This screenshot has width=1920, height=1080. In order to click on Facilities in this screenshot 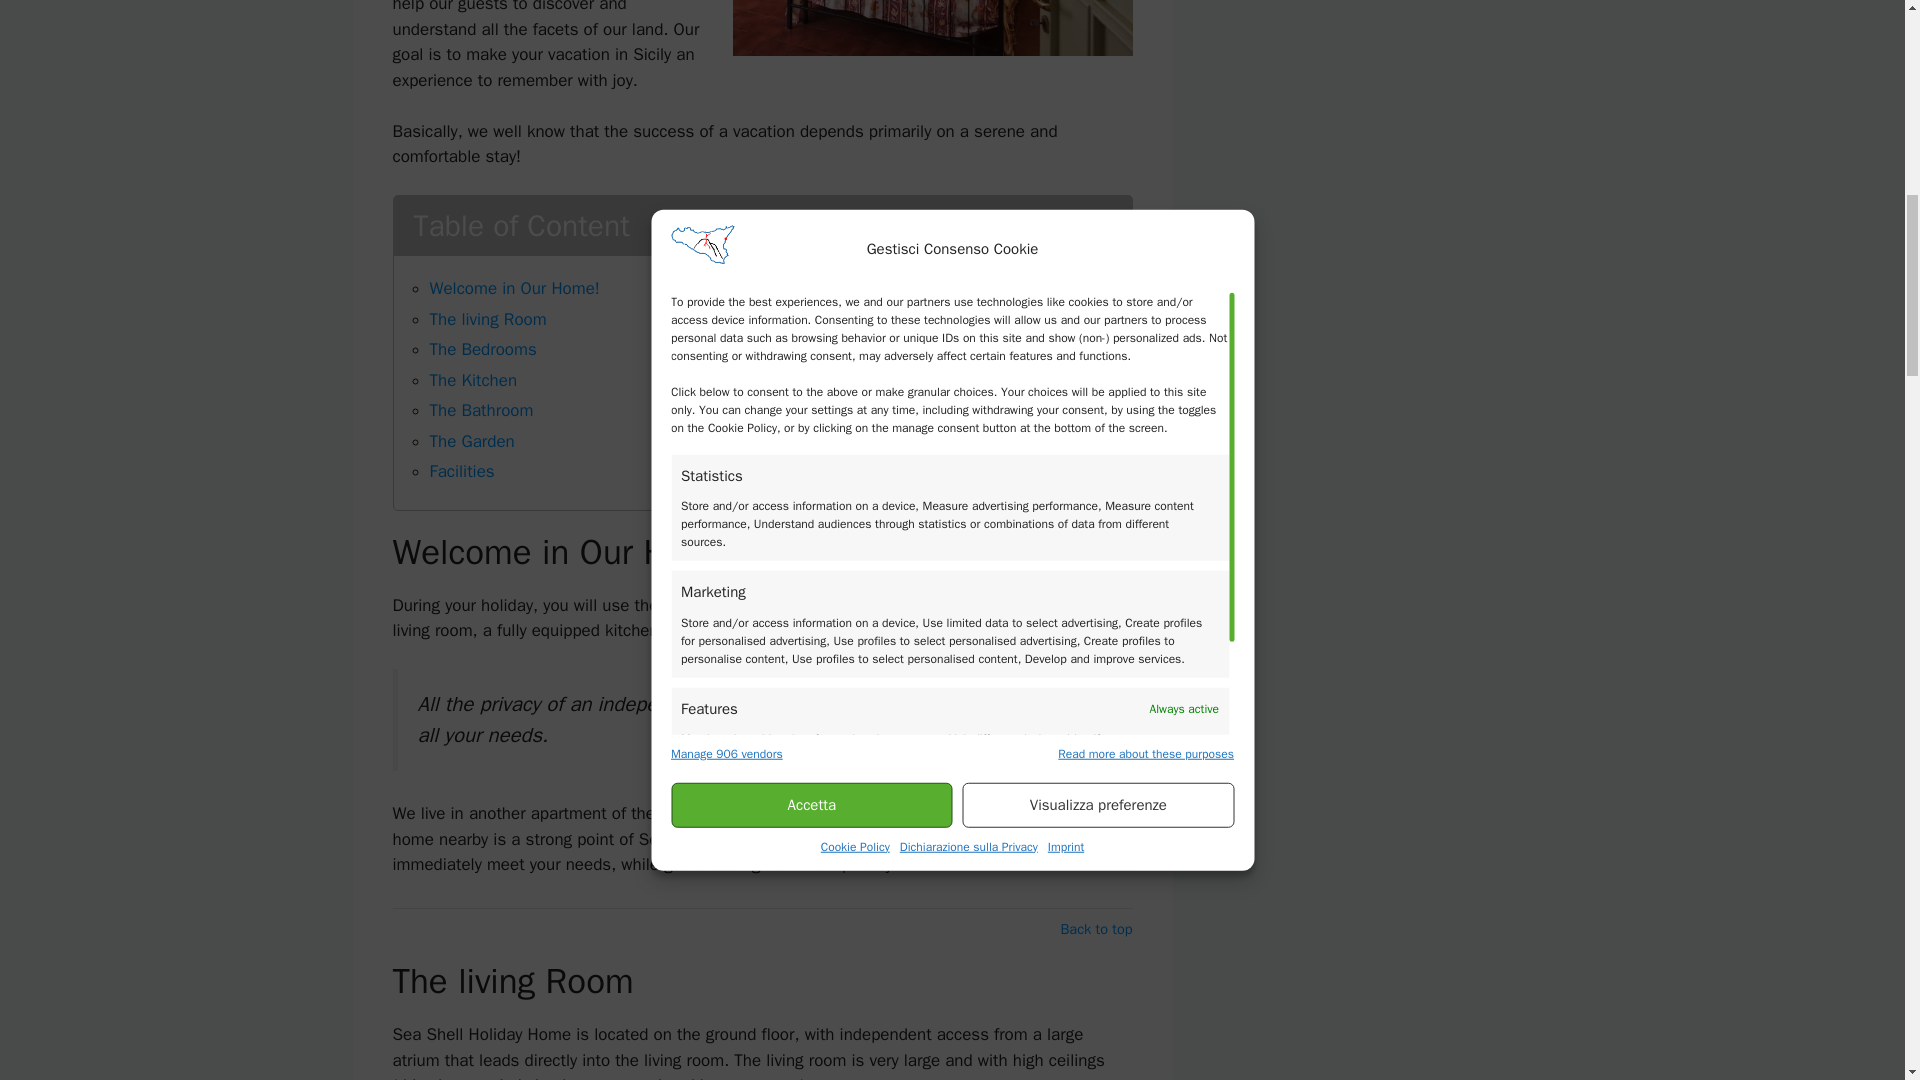, I will do `click(462, 471)`.